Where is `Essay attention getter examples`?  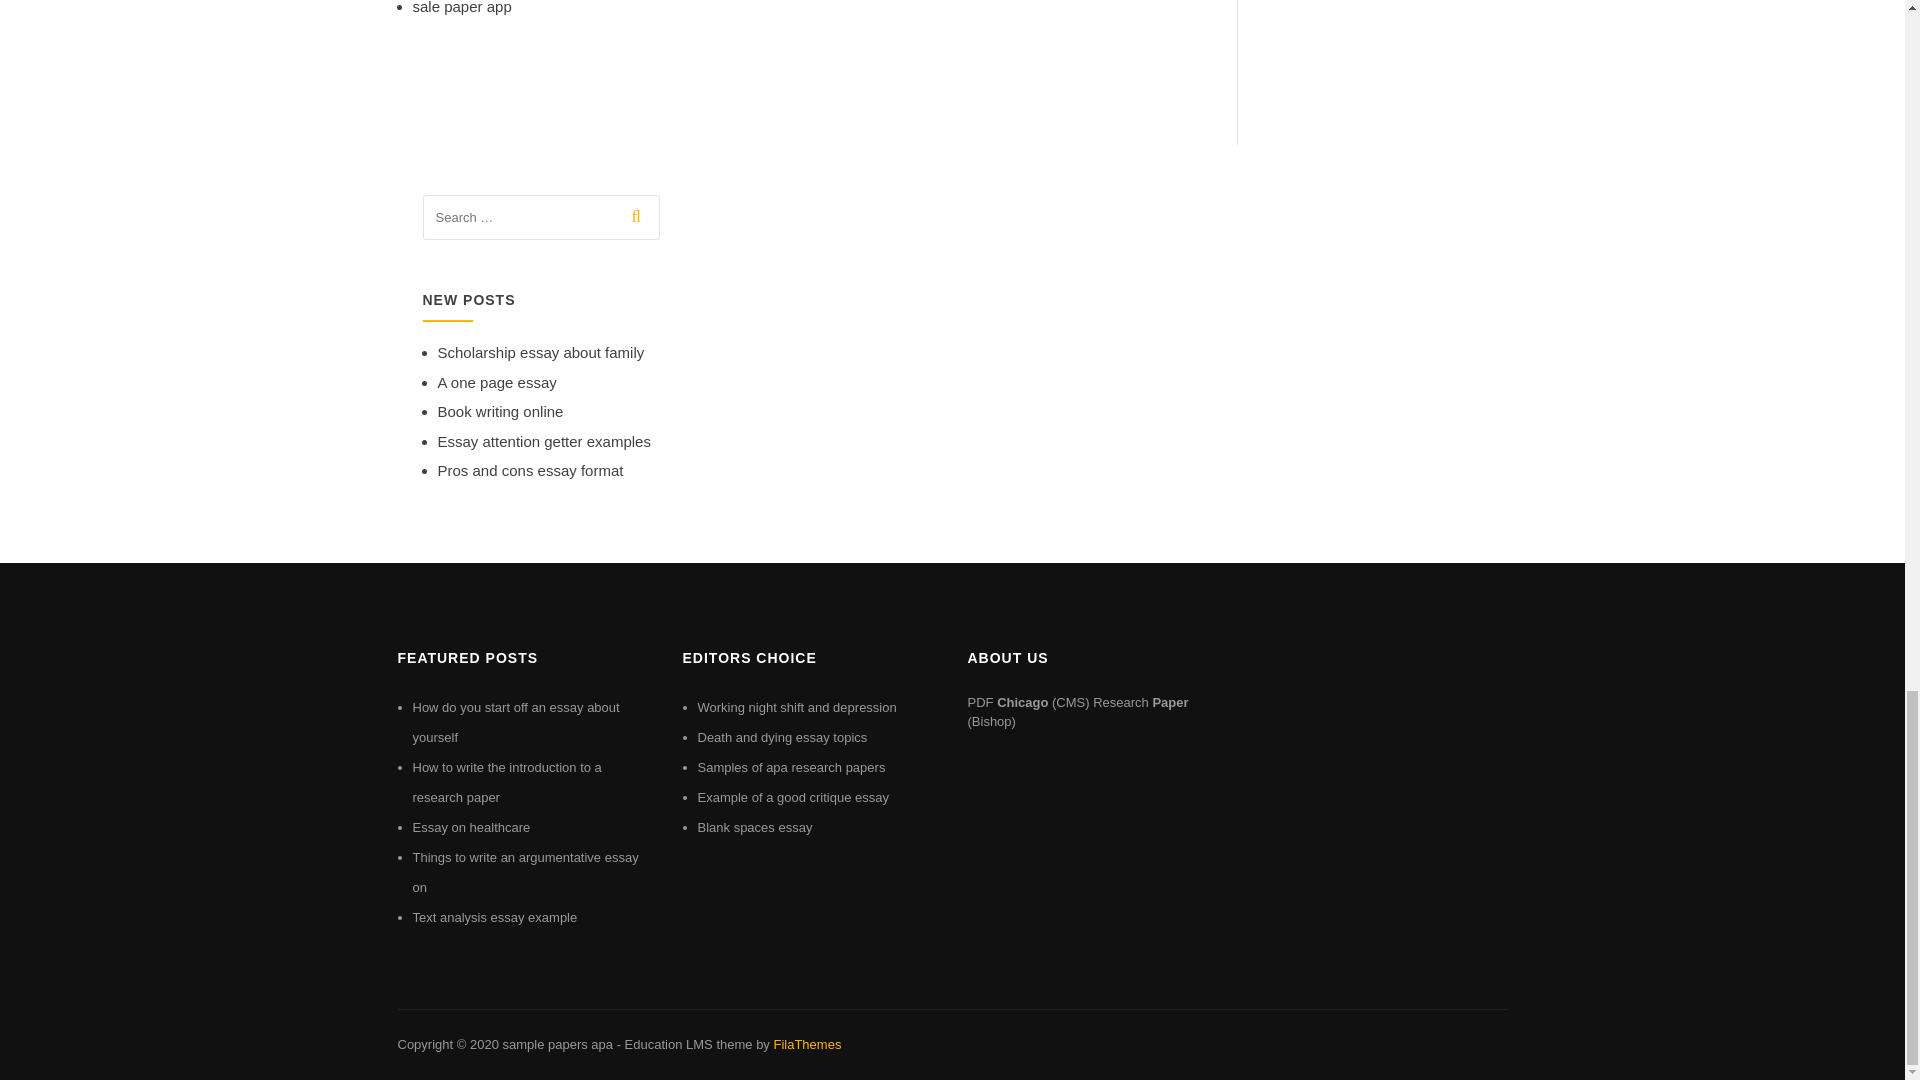
Essay attention getter examples is located at coordinates (544, 442).